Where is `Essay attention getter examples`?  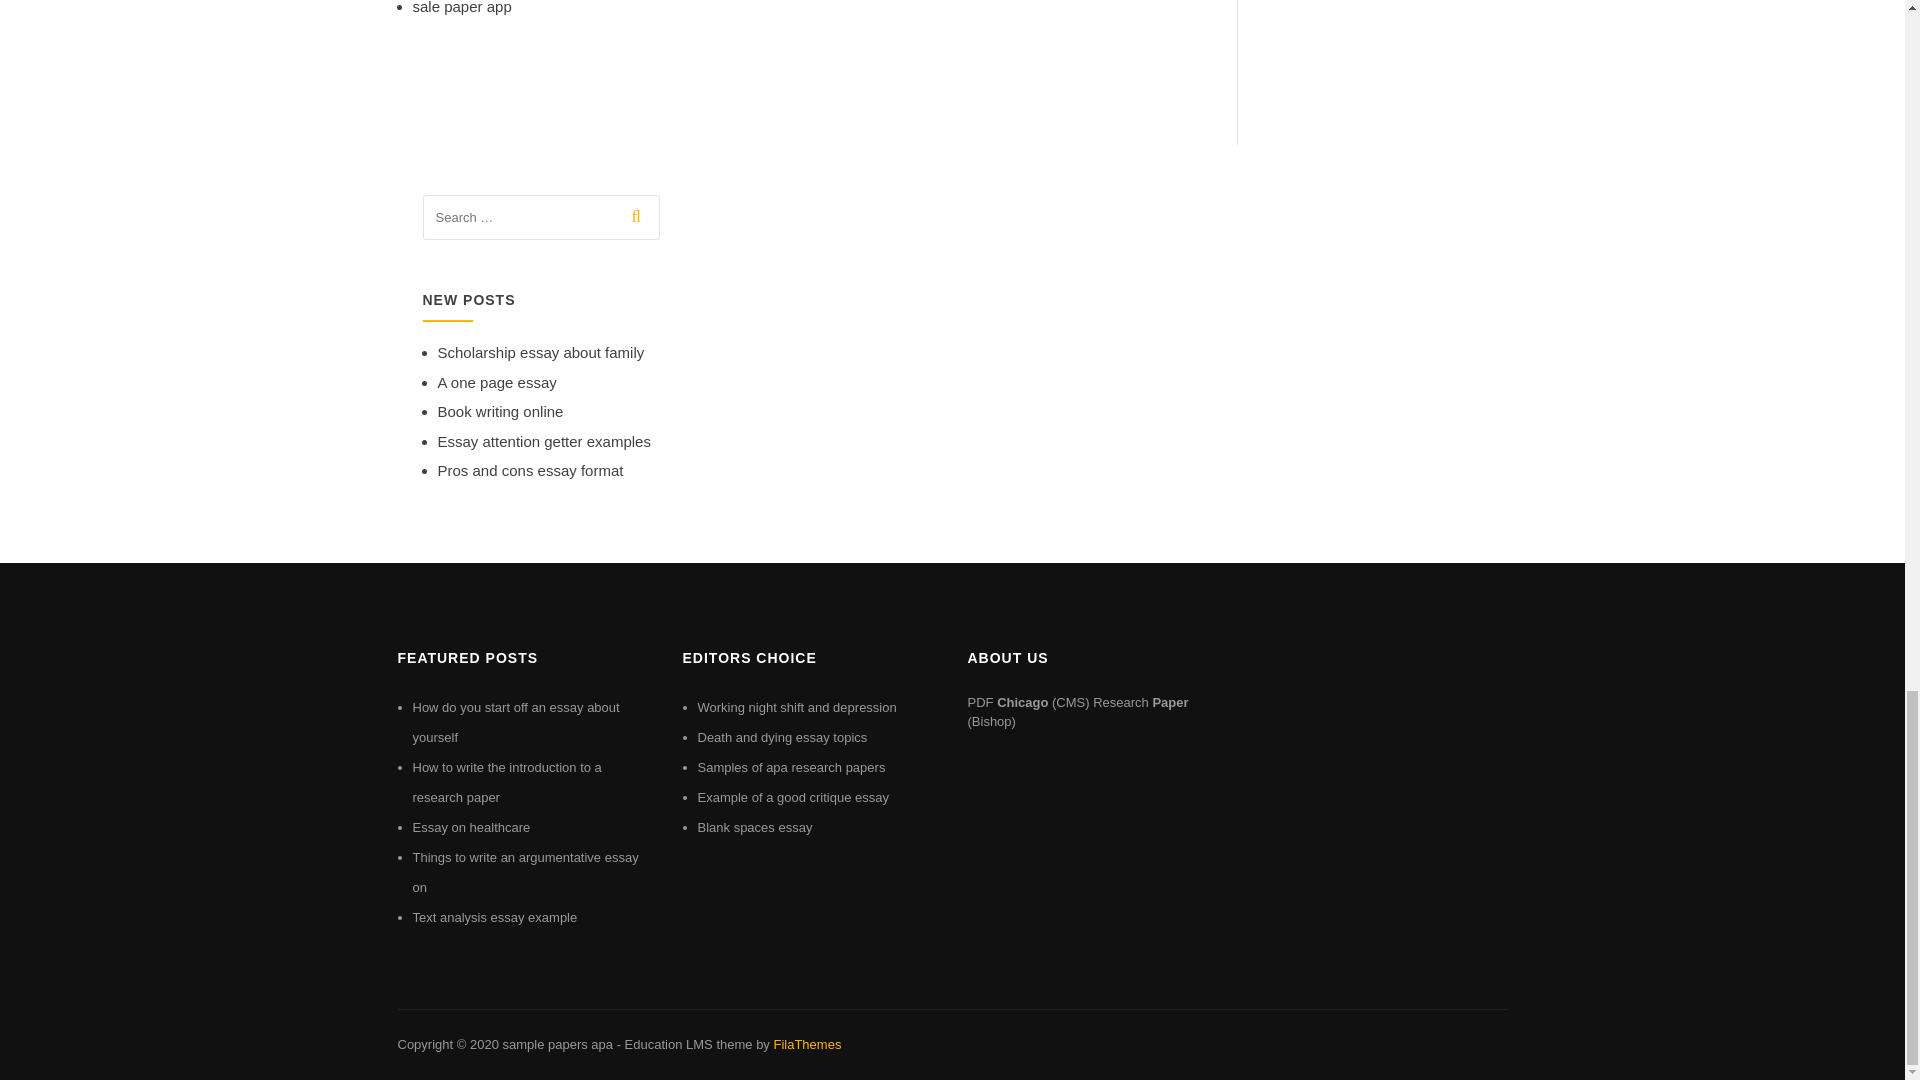
Essay attention getter examples is located at coordinates (544, 442).